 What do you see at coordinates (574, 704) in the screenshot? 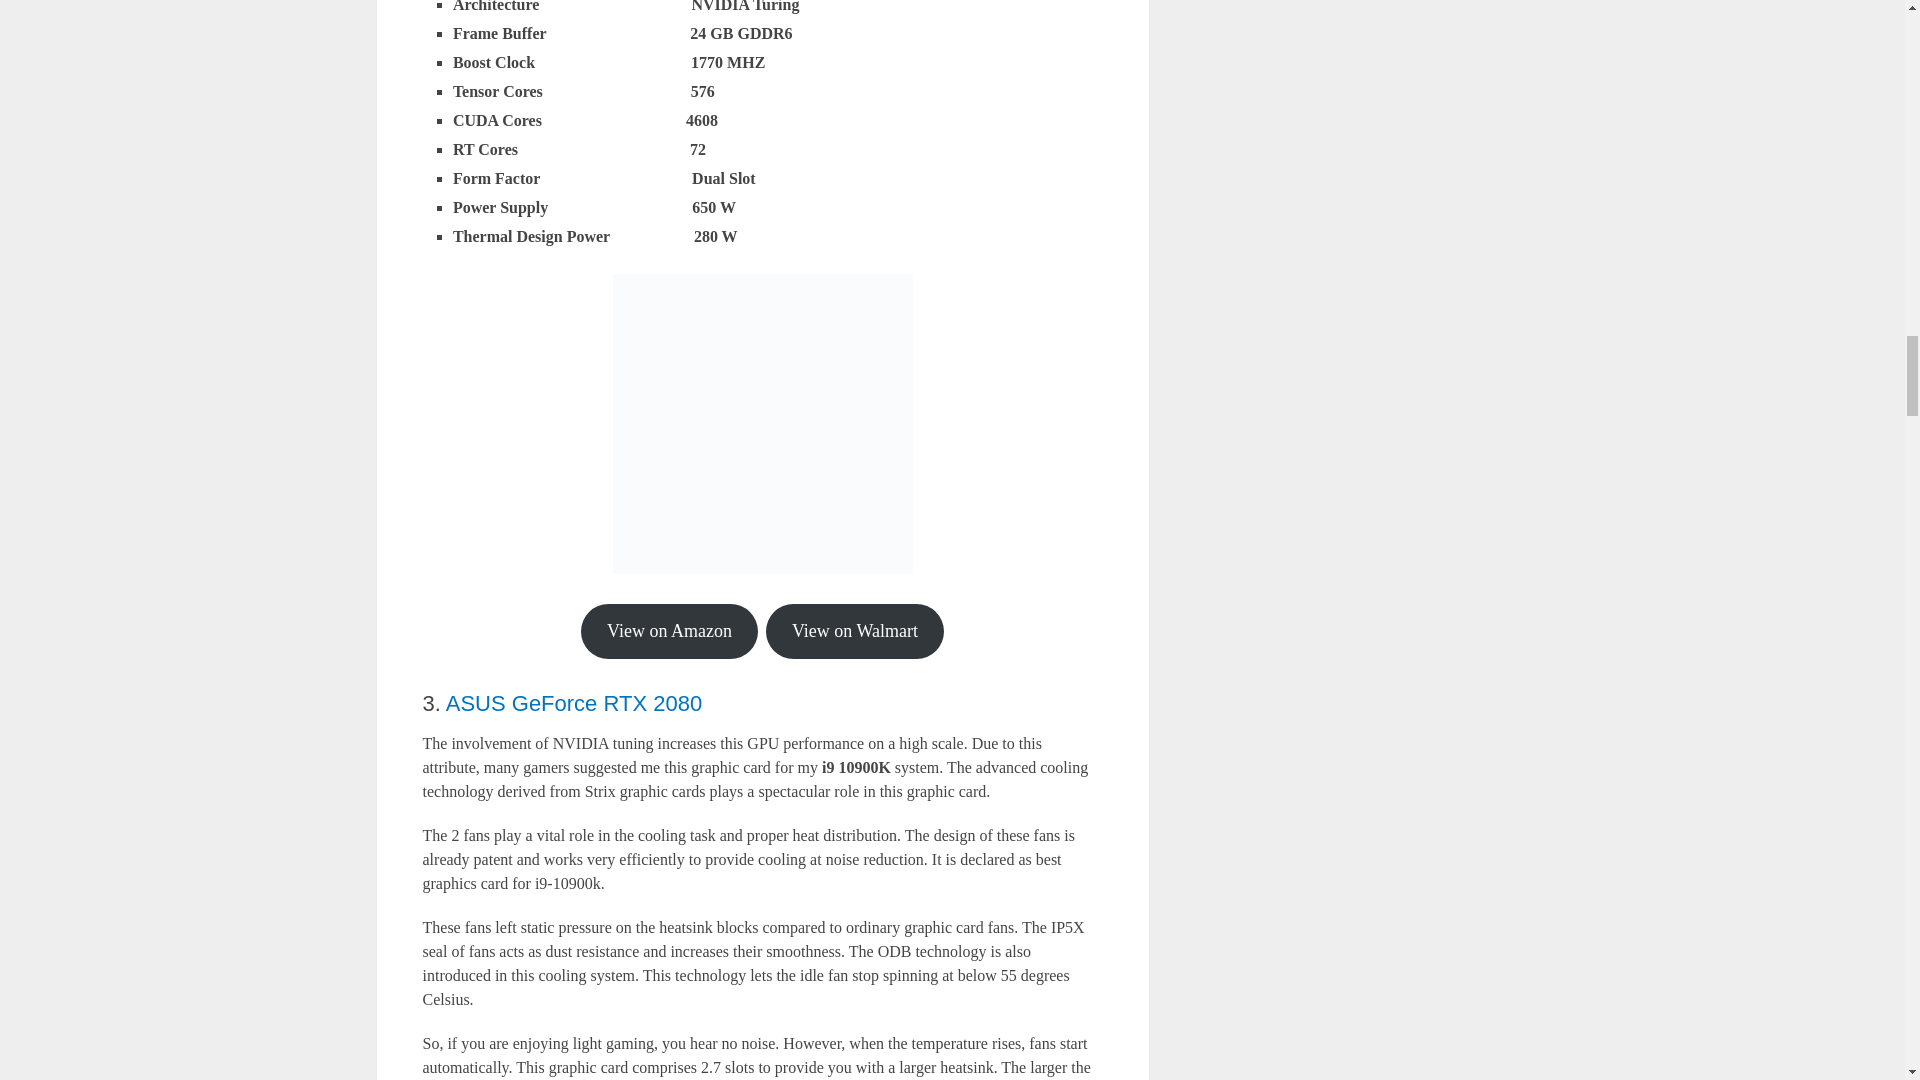
I see `ASUS GeForce RTX 2080` at bounding box center [574, 704].